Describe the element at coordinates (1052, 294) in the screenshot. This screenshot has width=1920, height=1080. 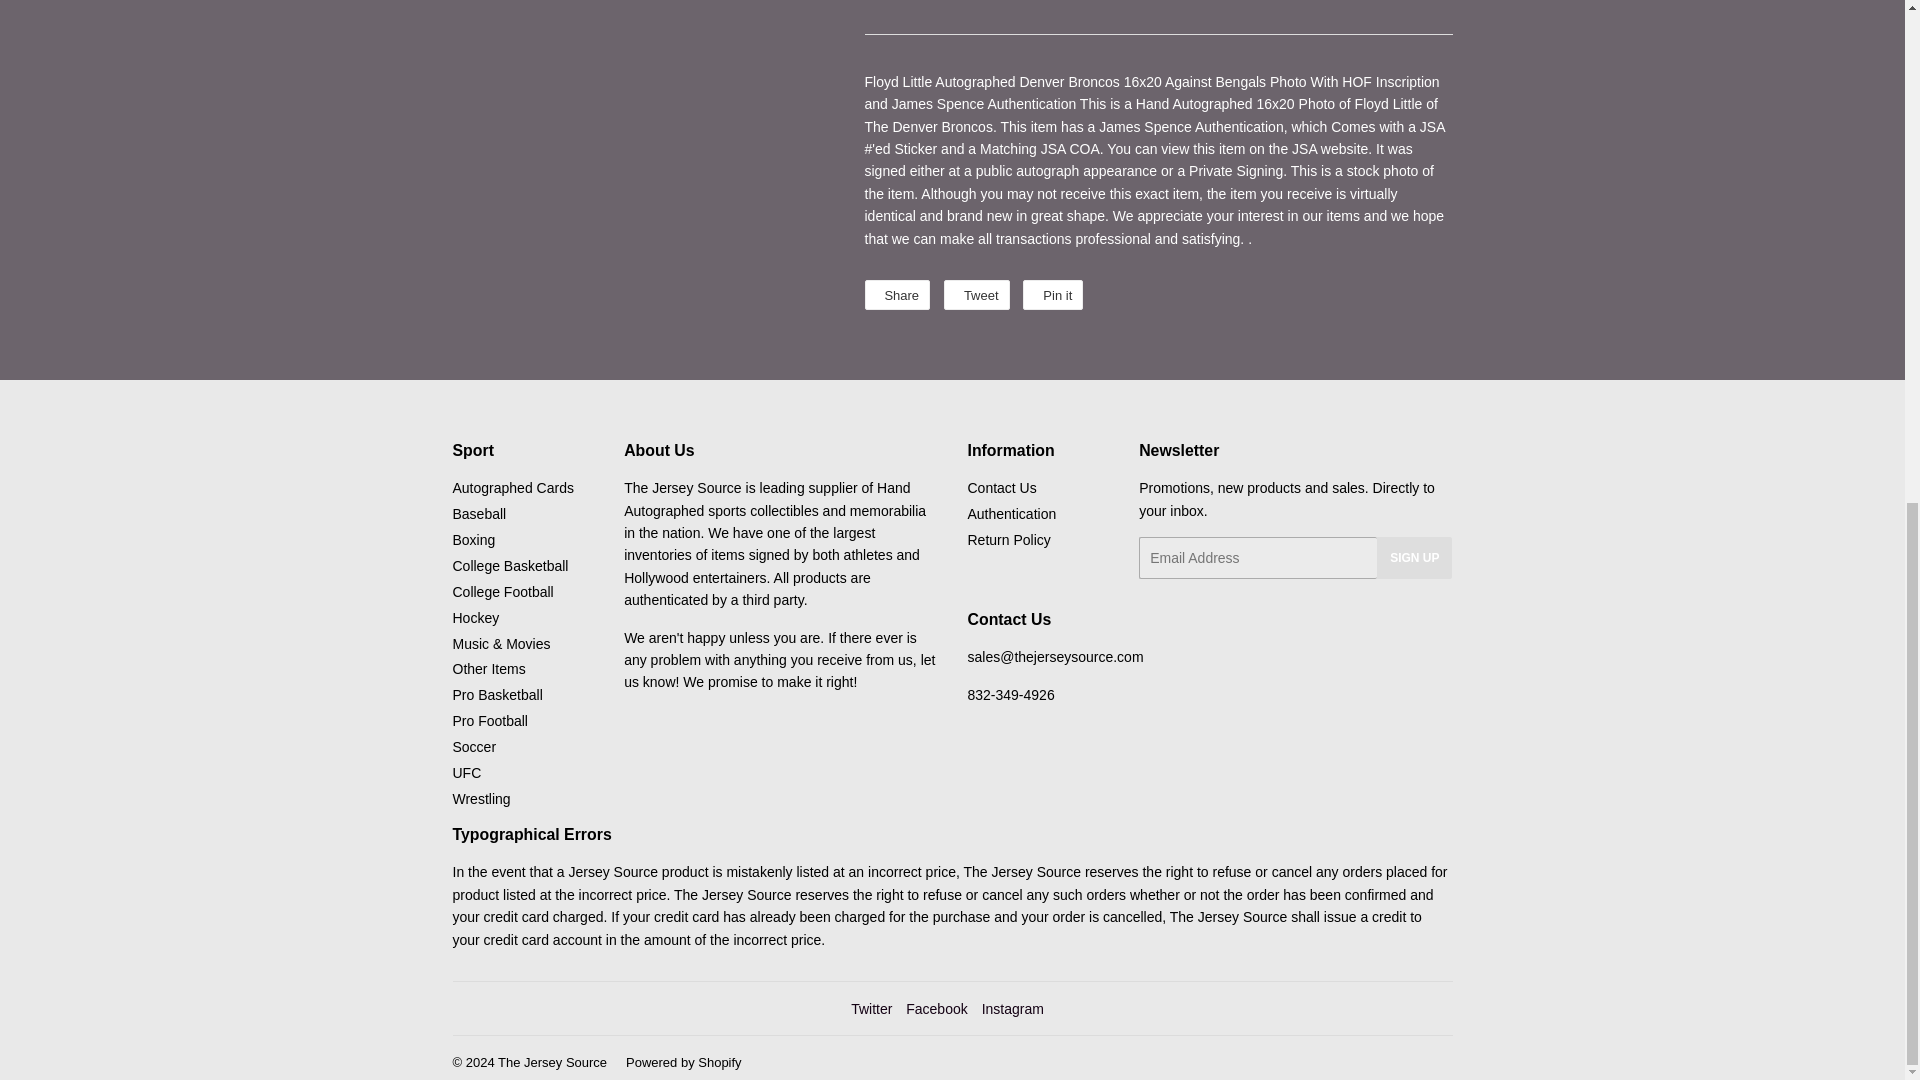
I see `Pin on Pinterest` at that location.